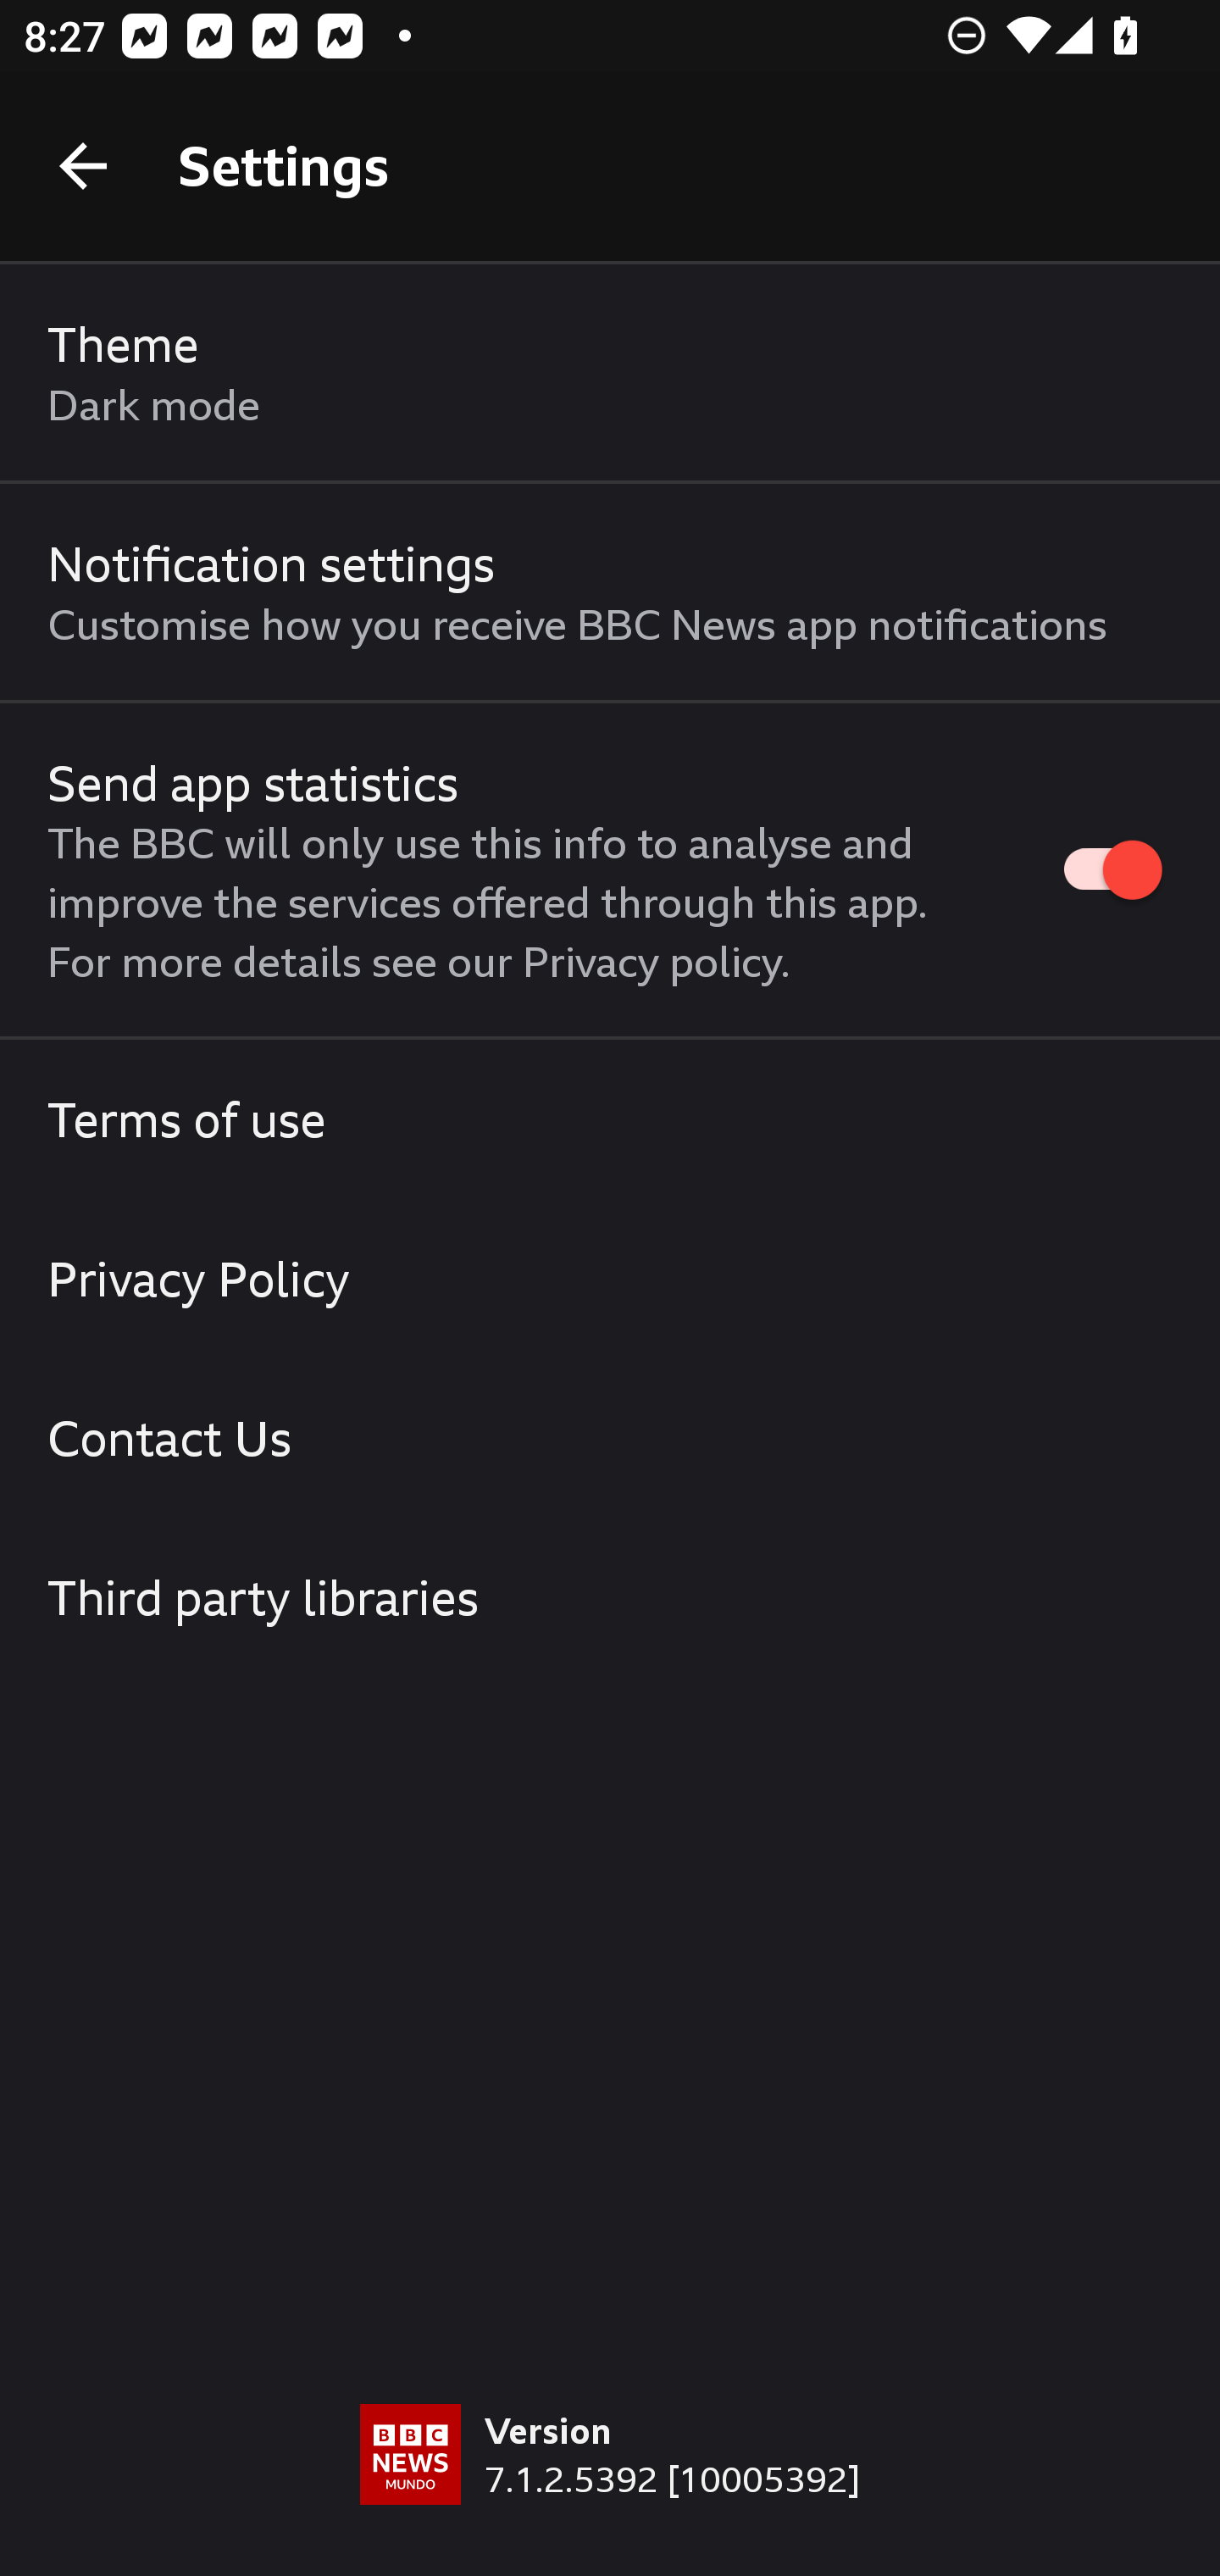 The image size is (1220, 2576). I want to click on Theme Dark mode, so click(610, 373).